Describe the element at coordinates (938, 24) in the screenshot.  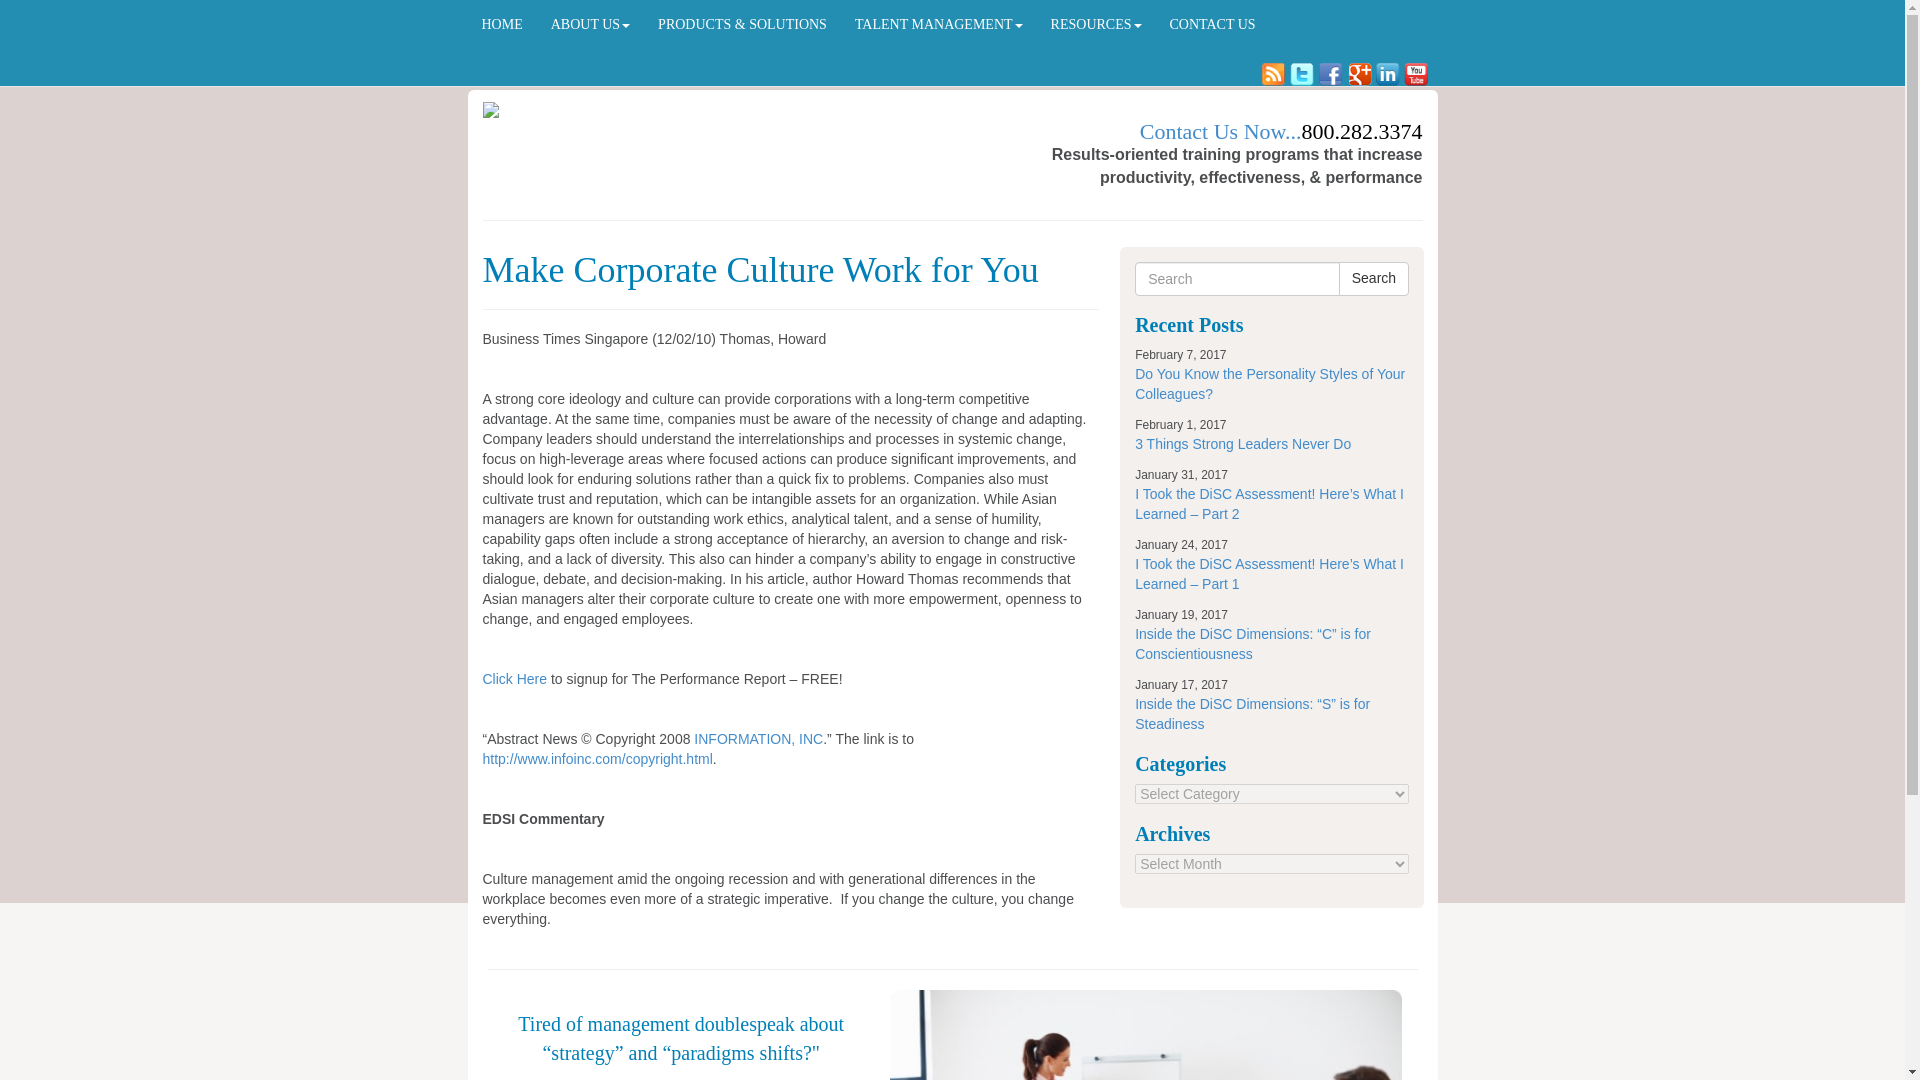
I see `TALENT MANAGEMENT` at that location.